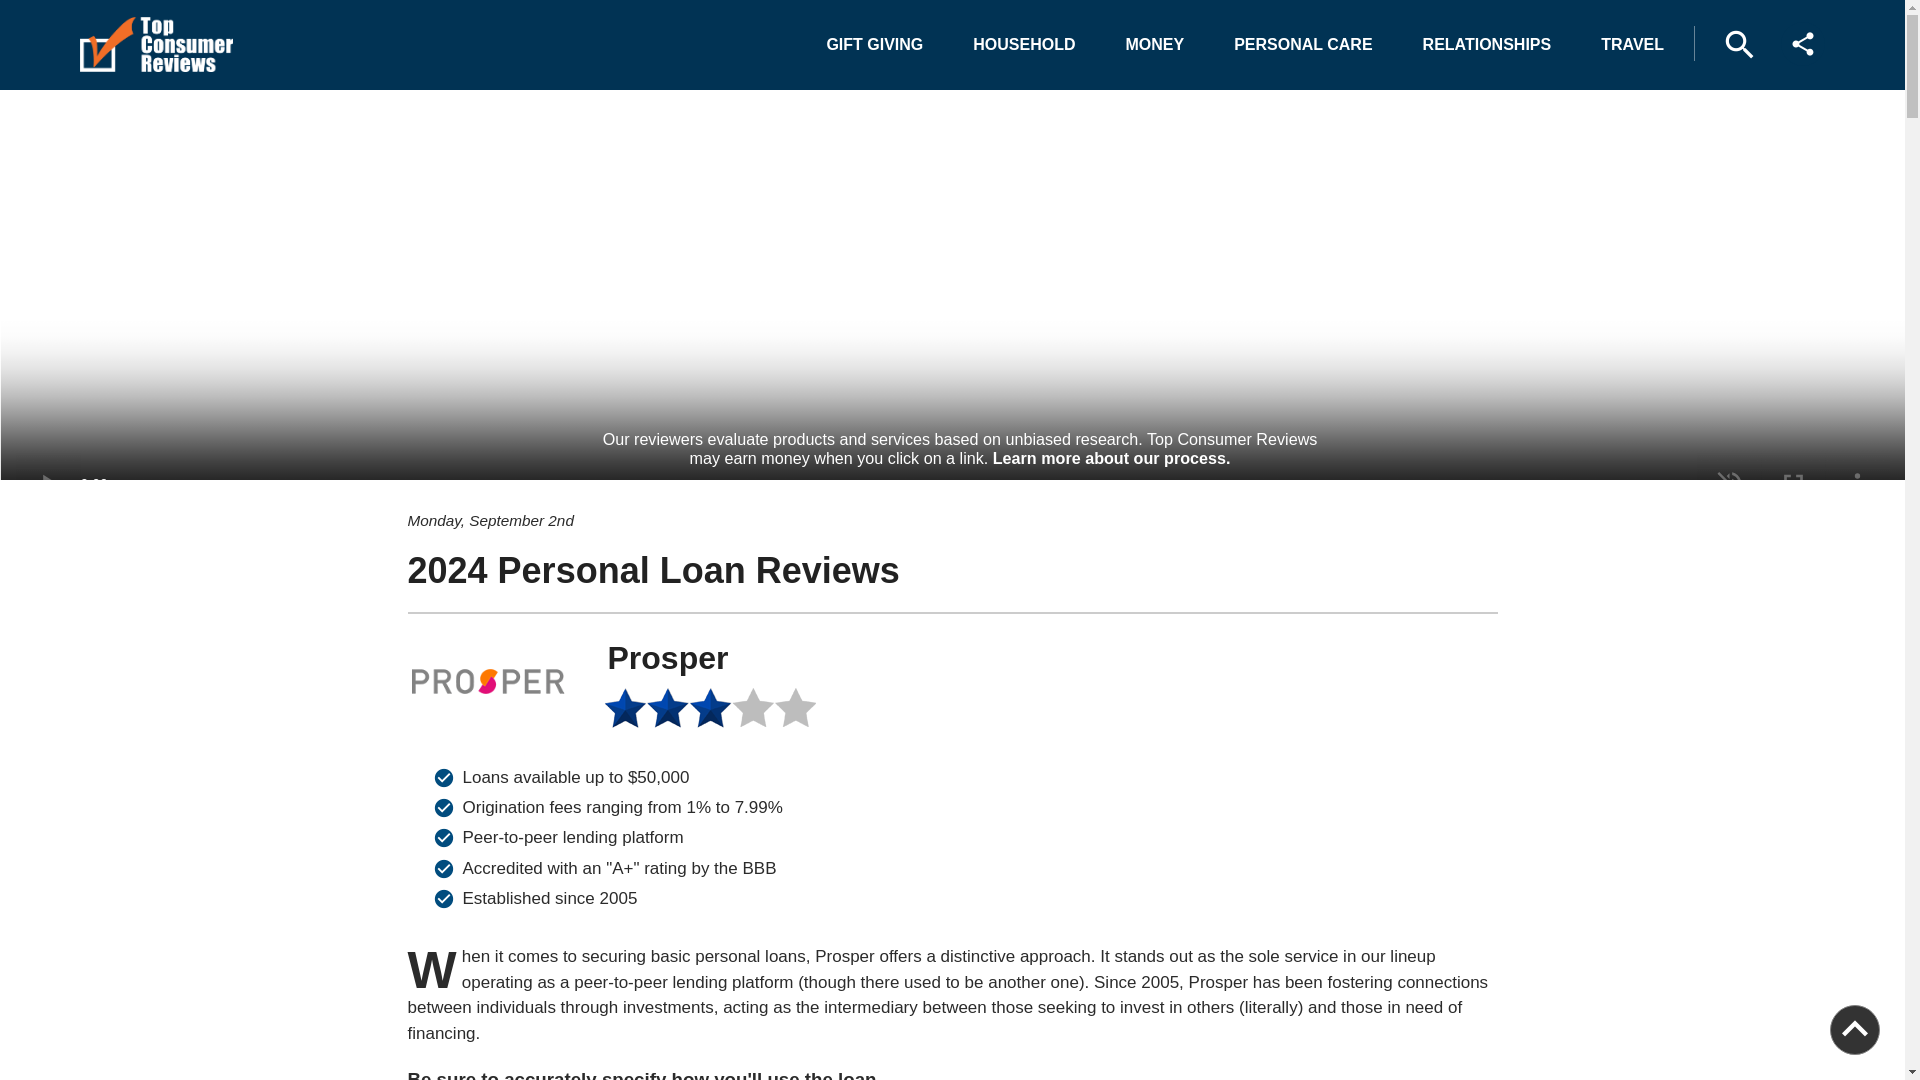 The image size is (1920, 1080). What do you see at coordinates (1488, 44) in the screenshot?
I see `RELATIONSHIPS` at bounding box center [1488, 44].